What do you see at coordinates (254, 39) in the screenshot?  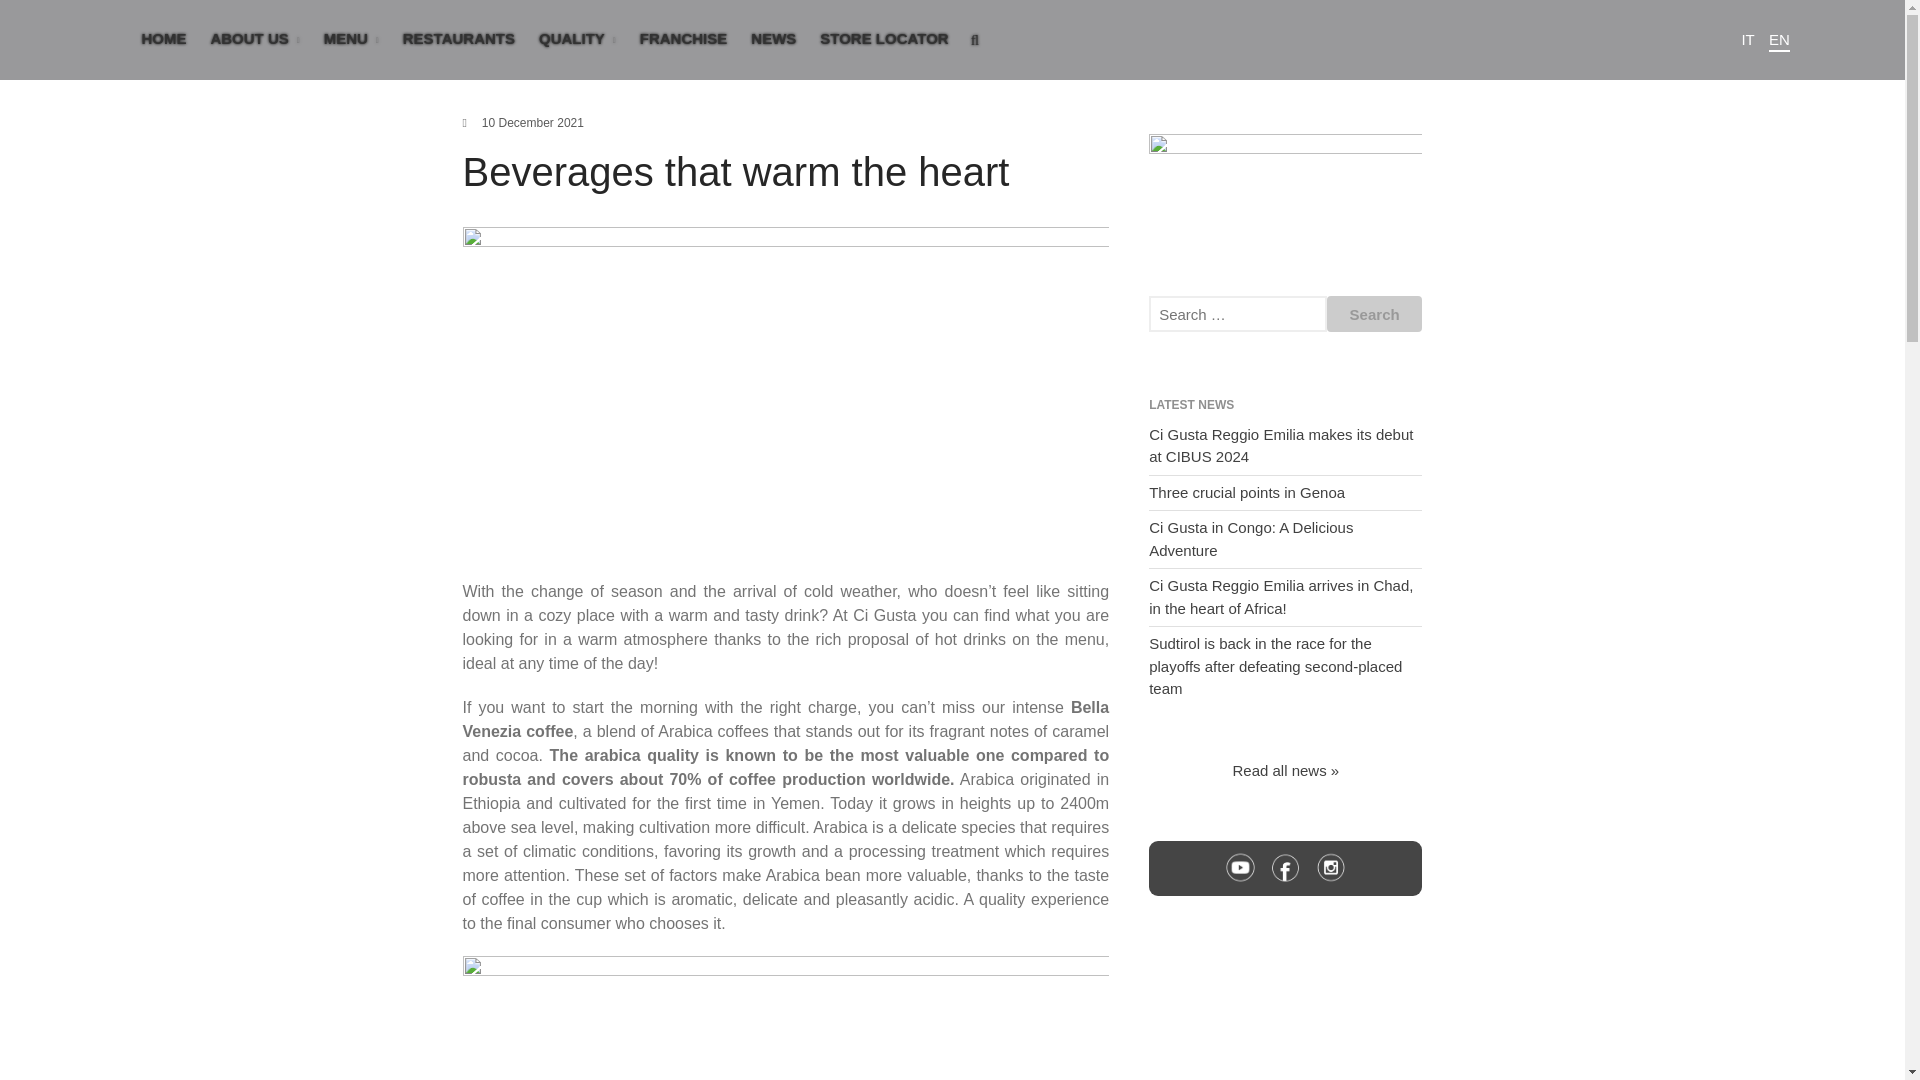 I see `ABOUT US` at bounding box center [254, 39].